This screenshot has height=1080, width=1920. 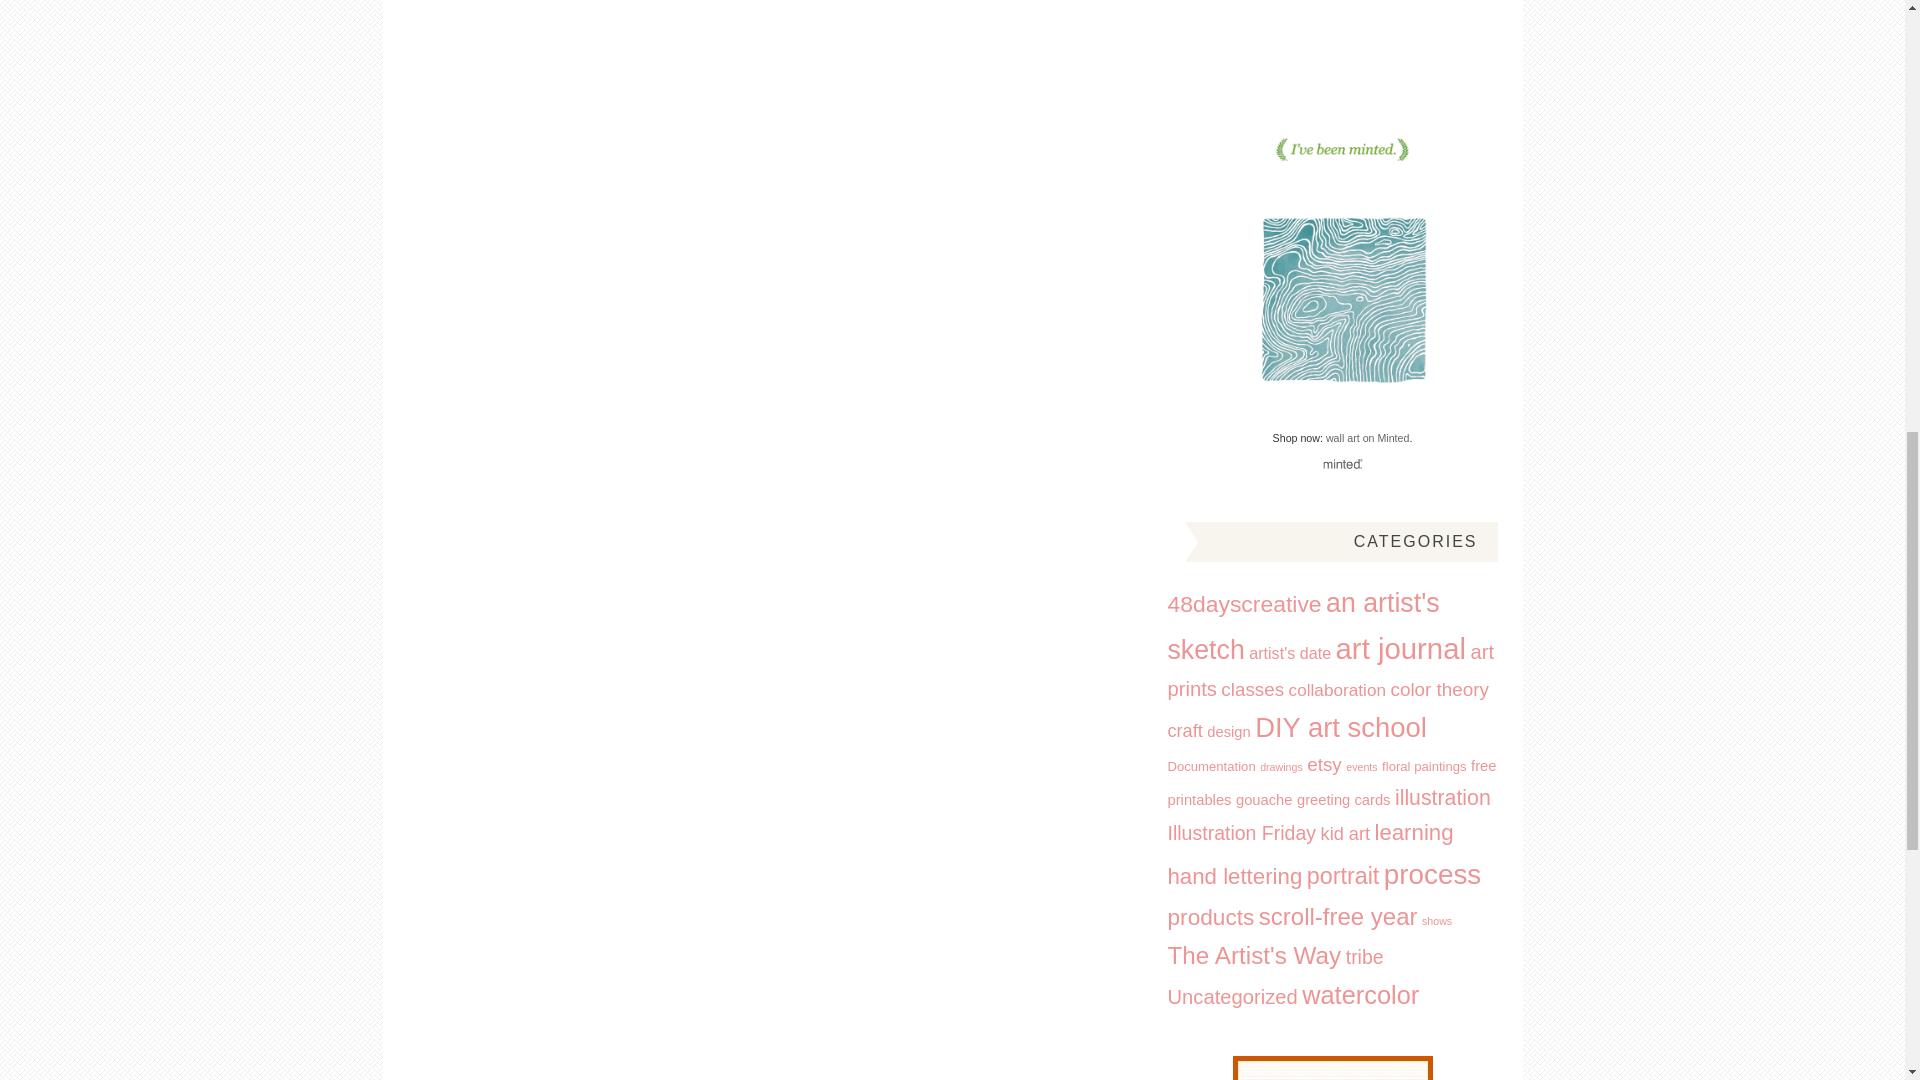 What do you see at coordinates (1368, 438) in the screenshot?
I see `wall art on Minted` at bounding box center [1368, 438].